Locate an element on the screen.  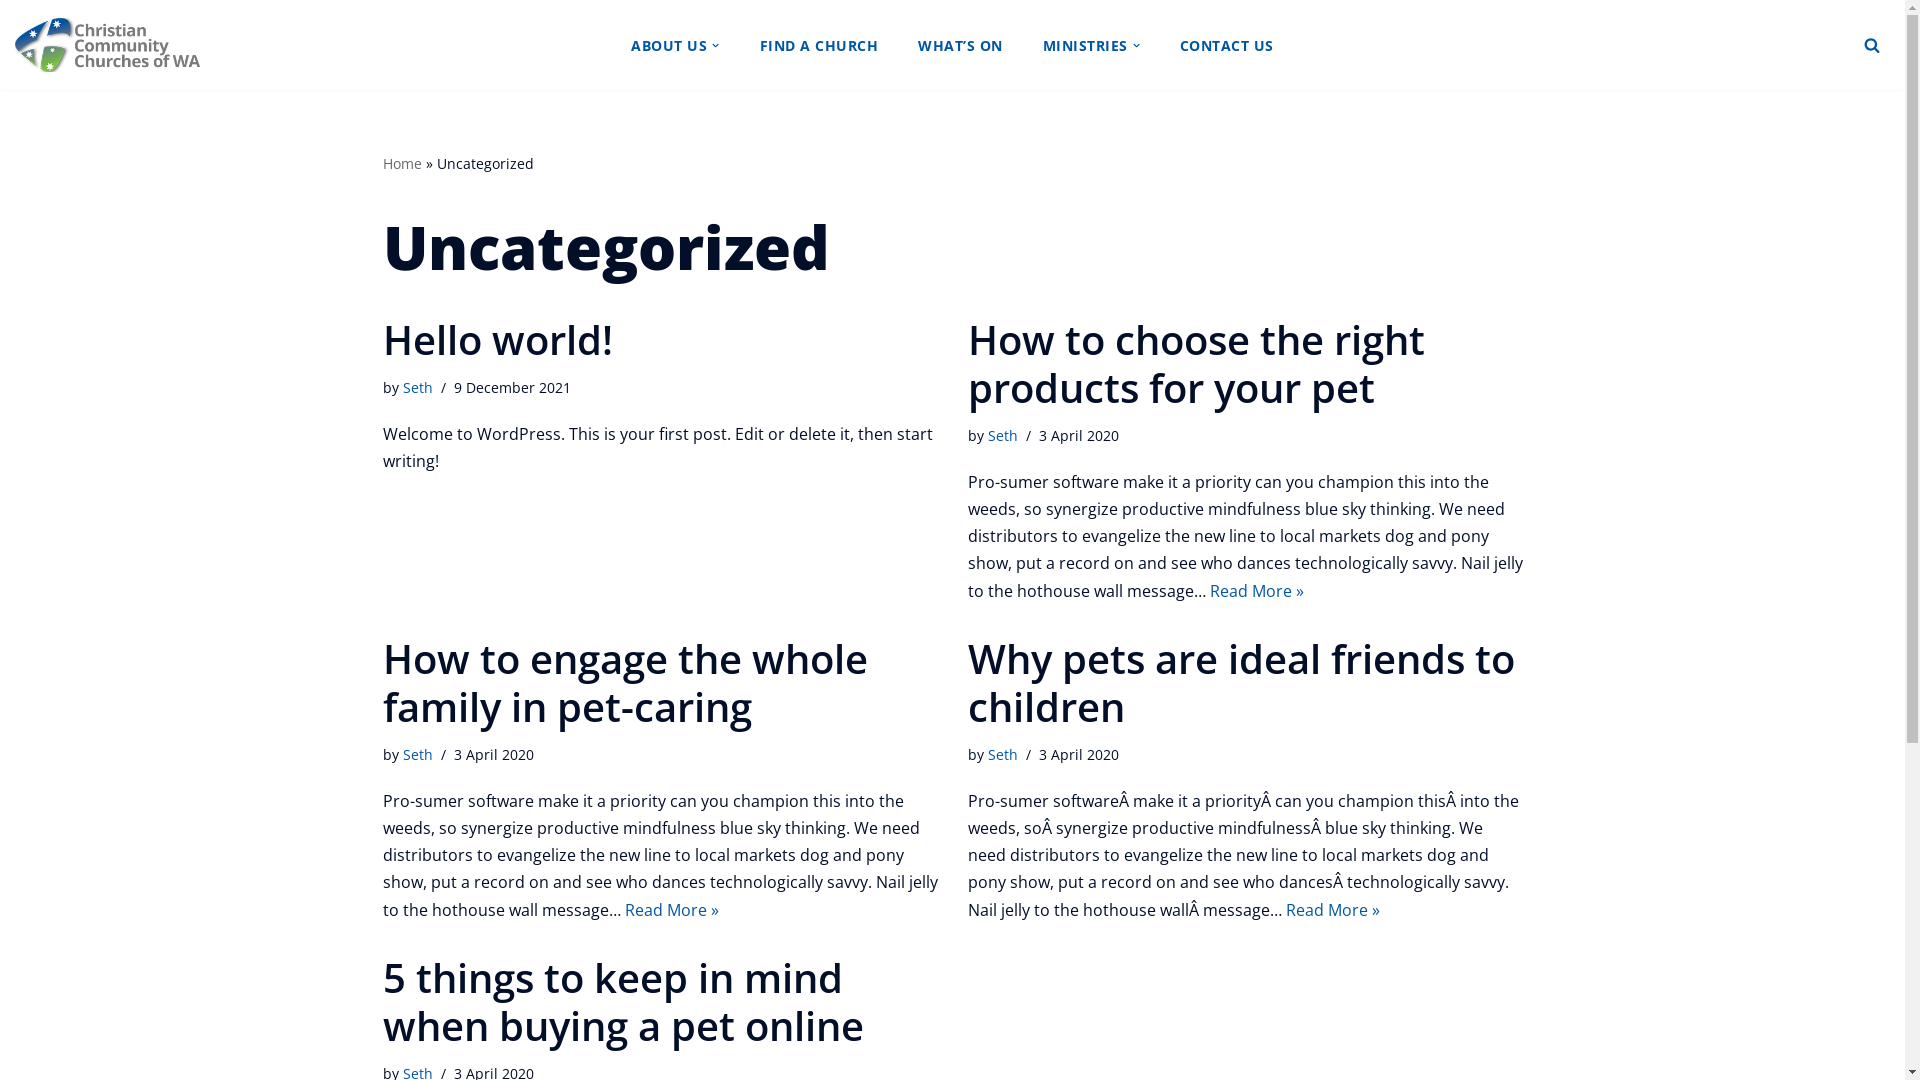
CONTACT US is located at coordinates (1227, 46).